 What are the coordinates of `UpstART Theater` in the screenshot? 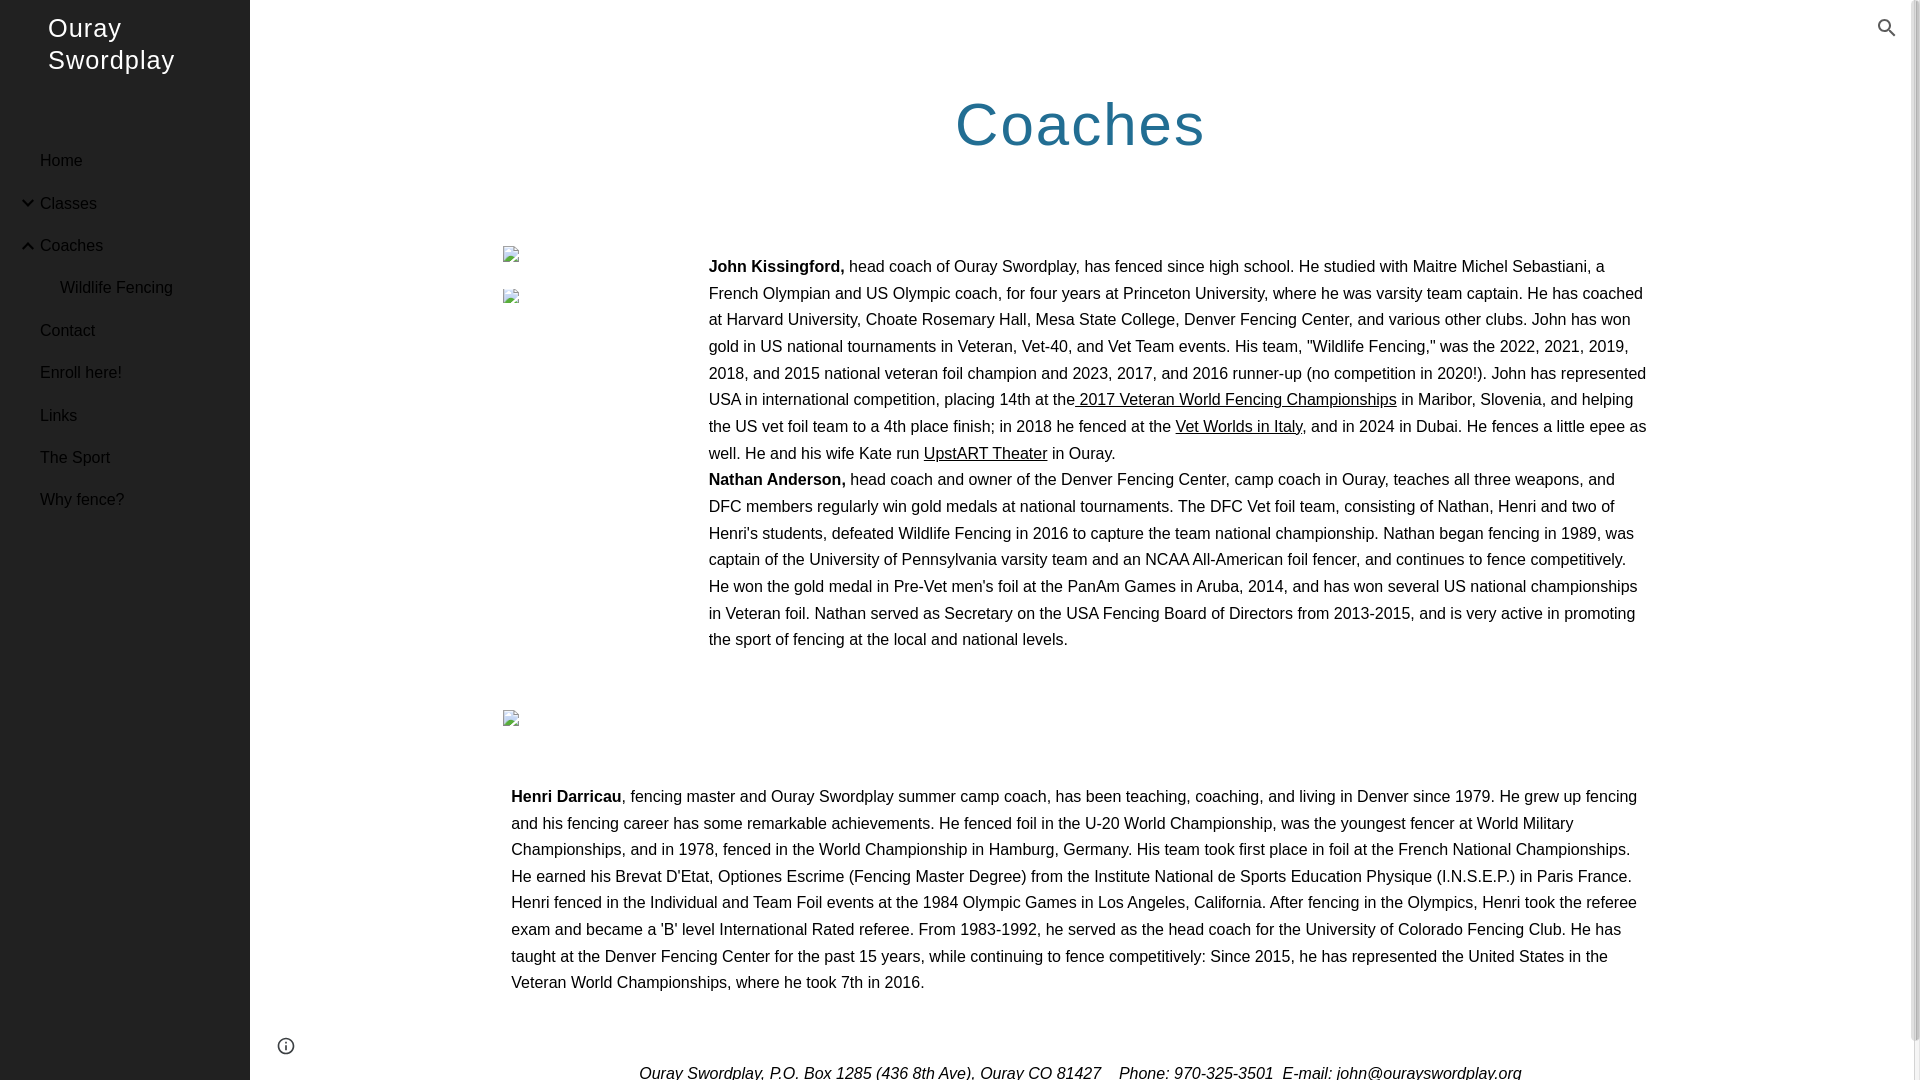 It's located at (986, 453).